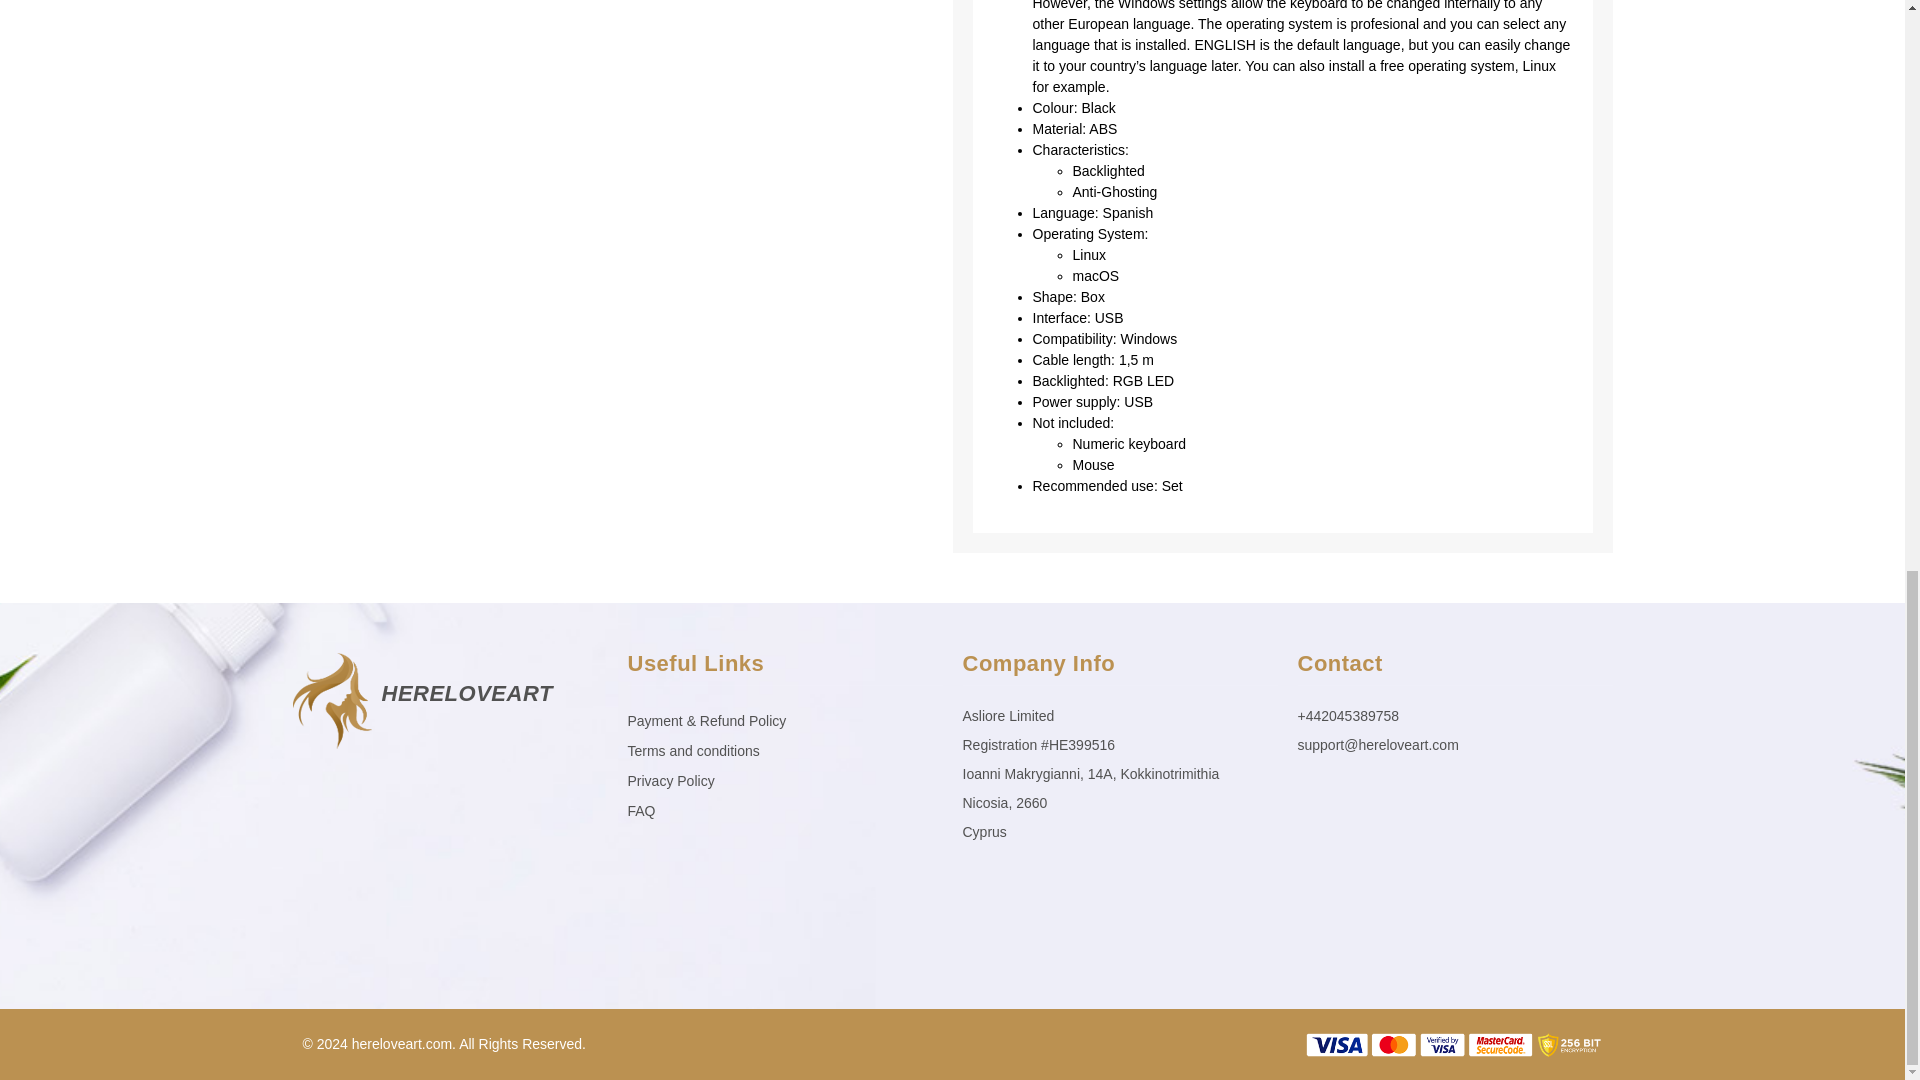 The height and width of the screenshot is (1080, 1920). I want to click on Terms and conditions, so click(784, 750).